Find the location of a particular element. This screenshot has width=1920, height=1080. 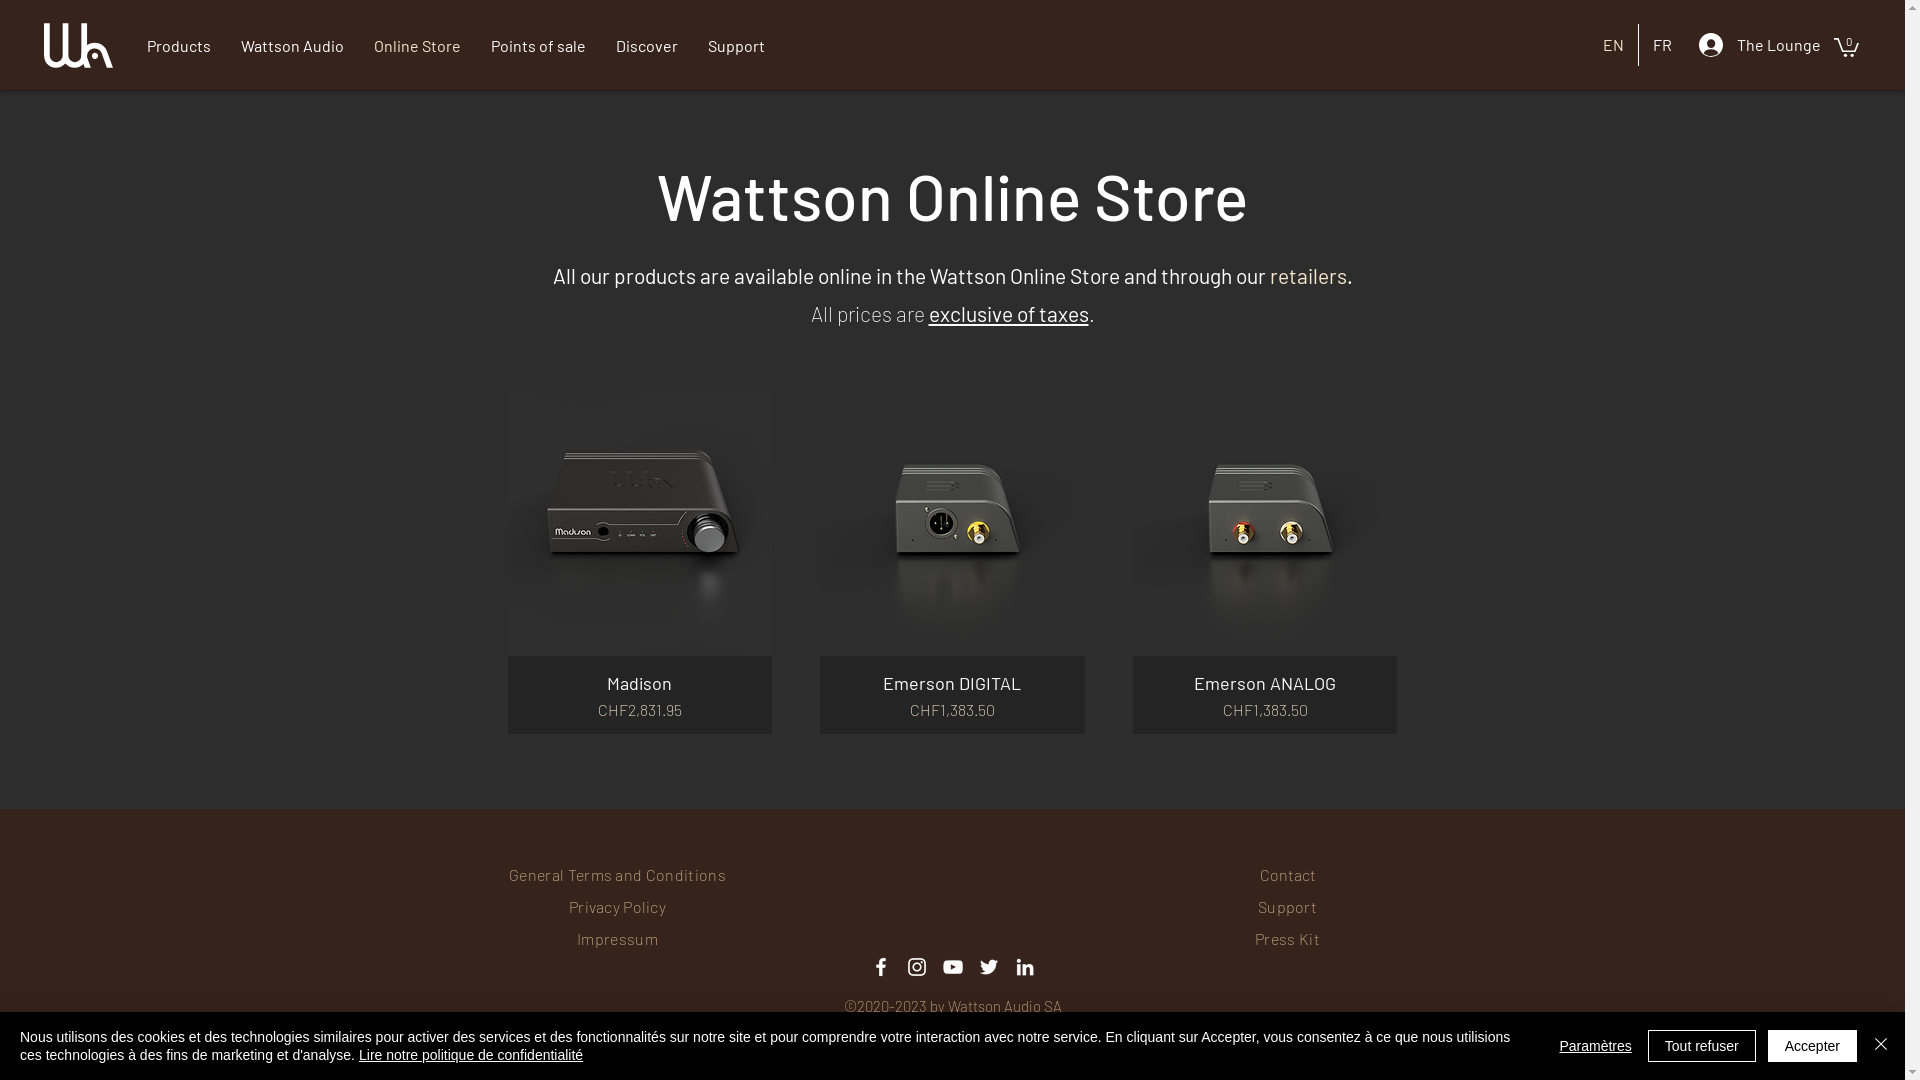

0 is located at coordinates (1846, 46).